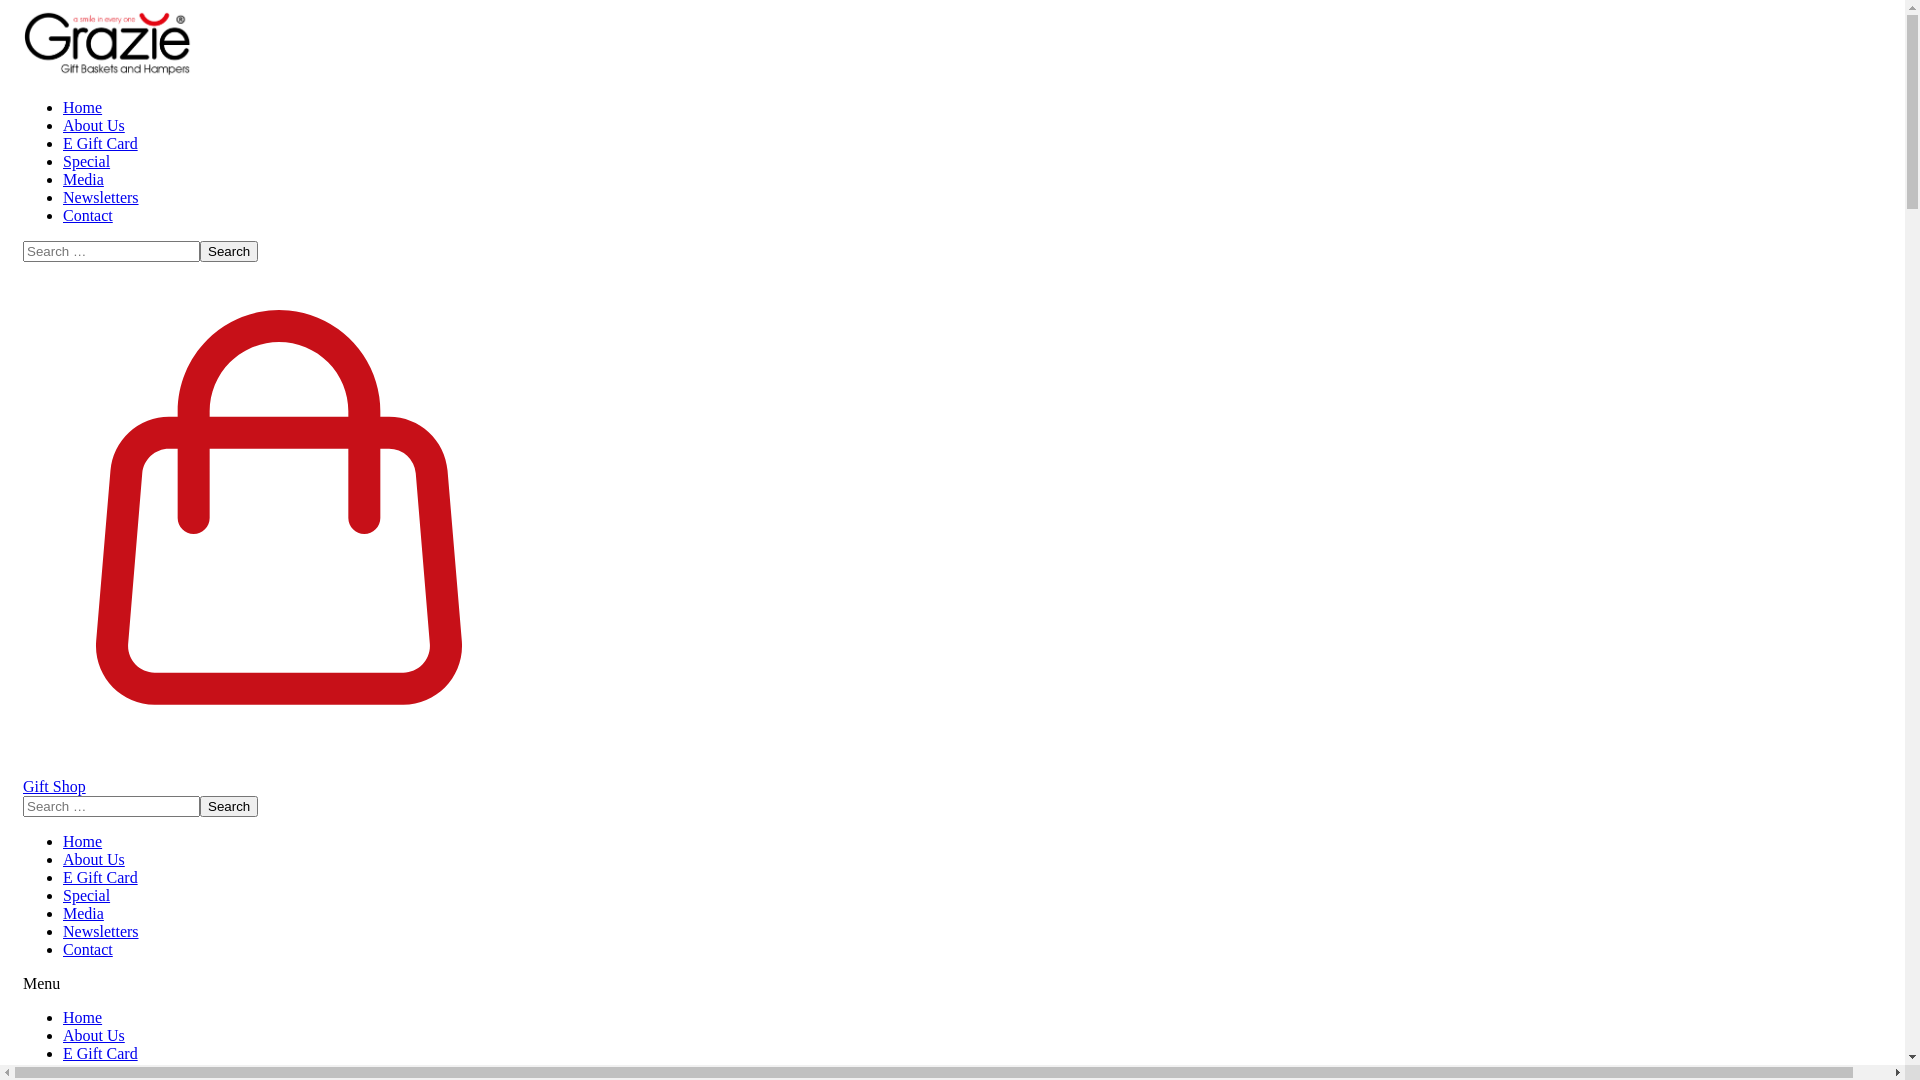 Image resolution: width=1920 pixels, height=1080 pixels. What do you see at coordinates (100, 878) in the screenshot?
I see `E Gift Card` at bounding box center [100, 878].